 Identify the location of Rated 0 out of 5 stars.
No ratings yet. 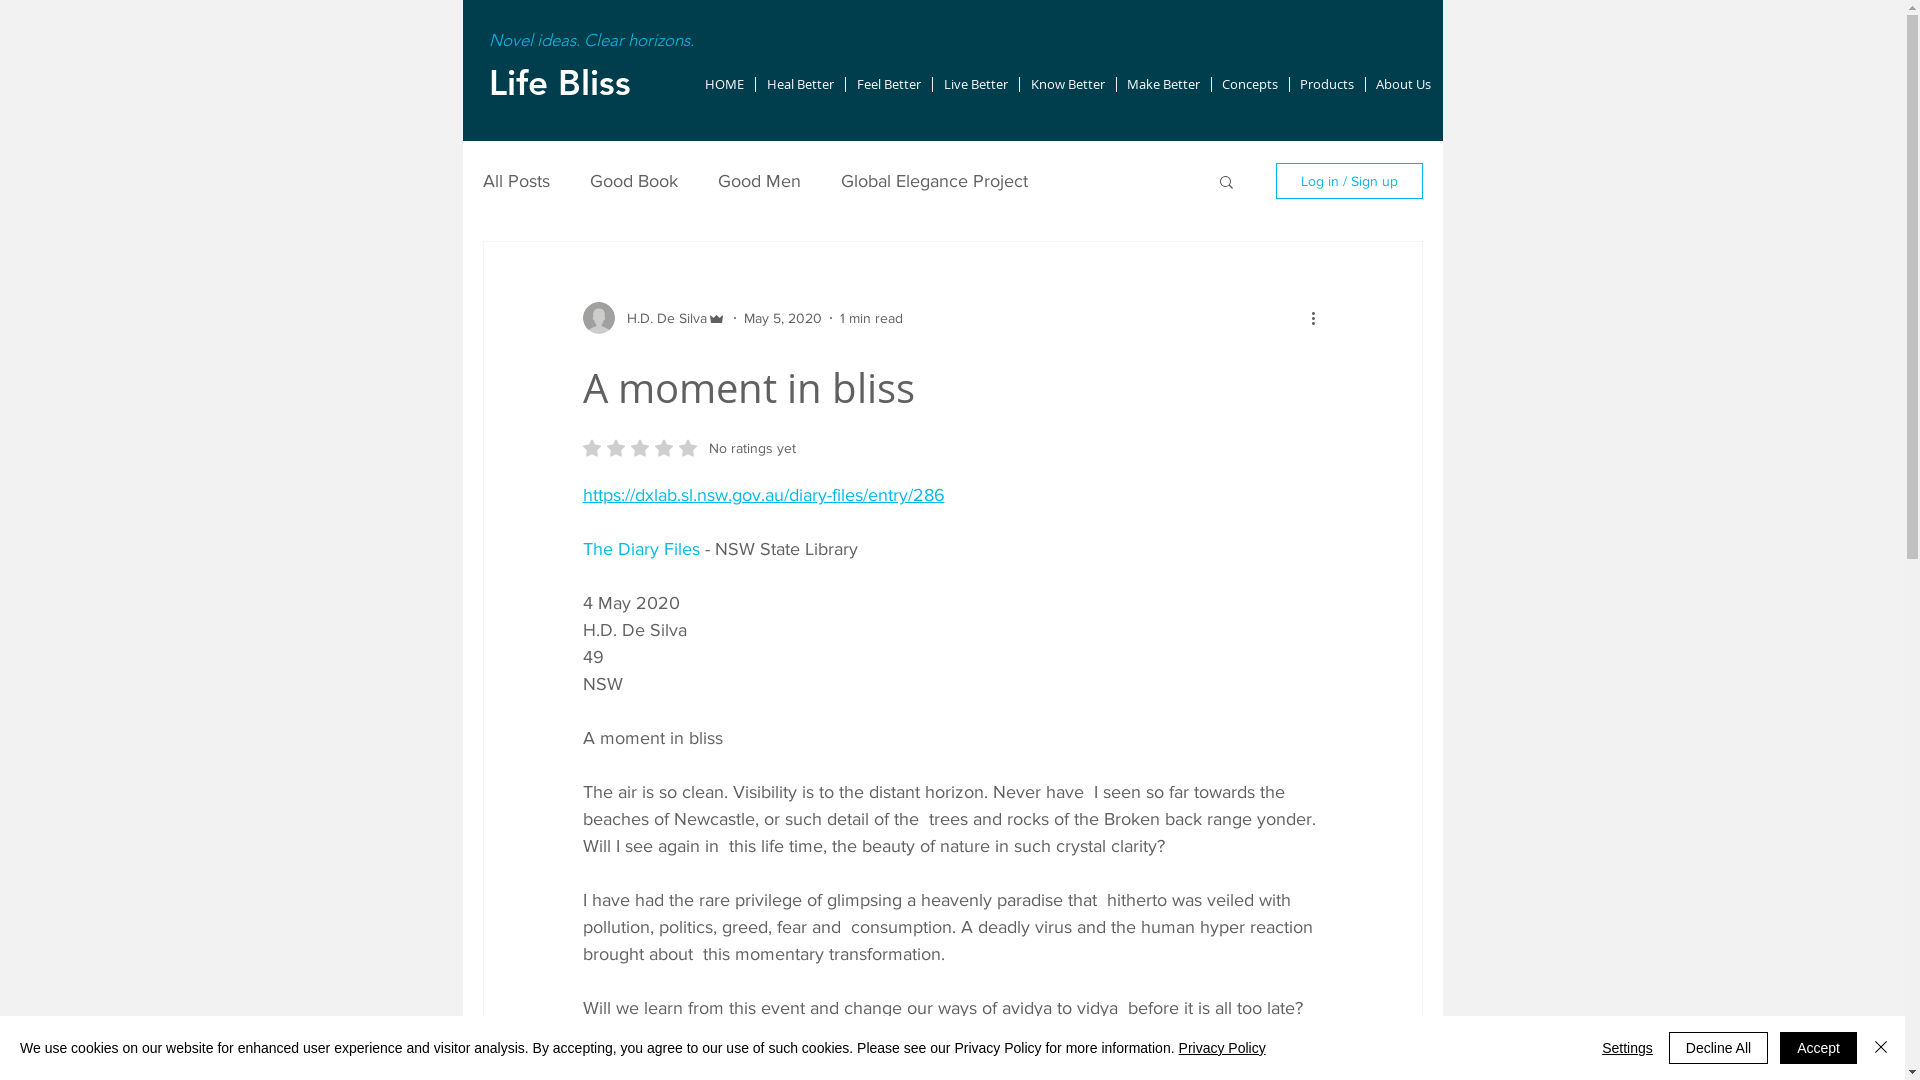
(688, 448).